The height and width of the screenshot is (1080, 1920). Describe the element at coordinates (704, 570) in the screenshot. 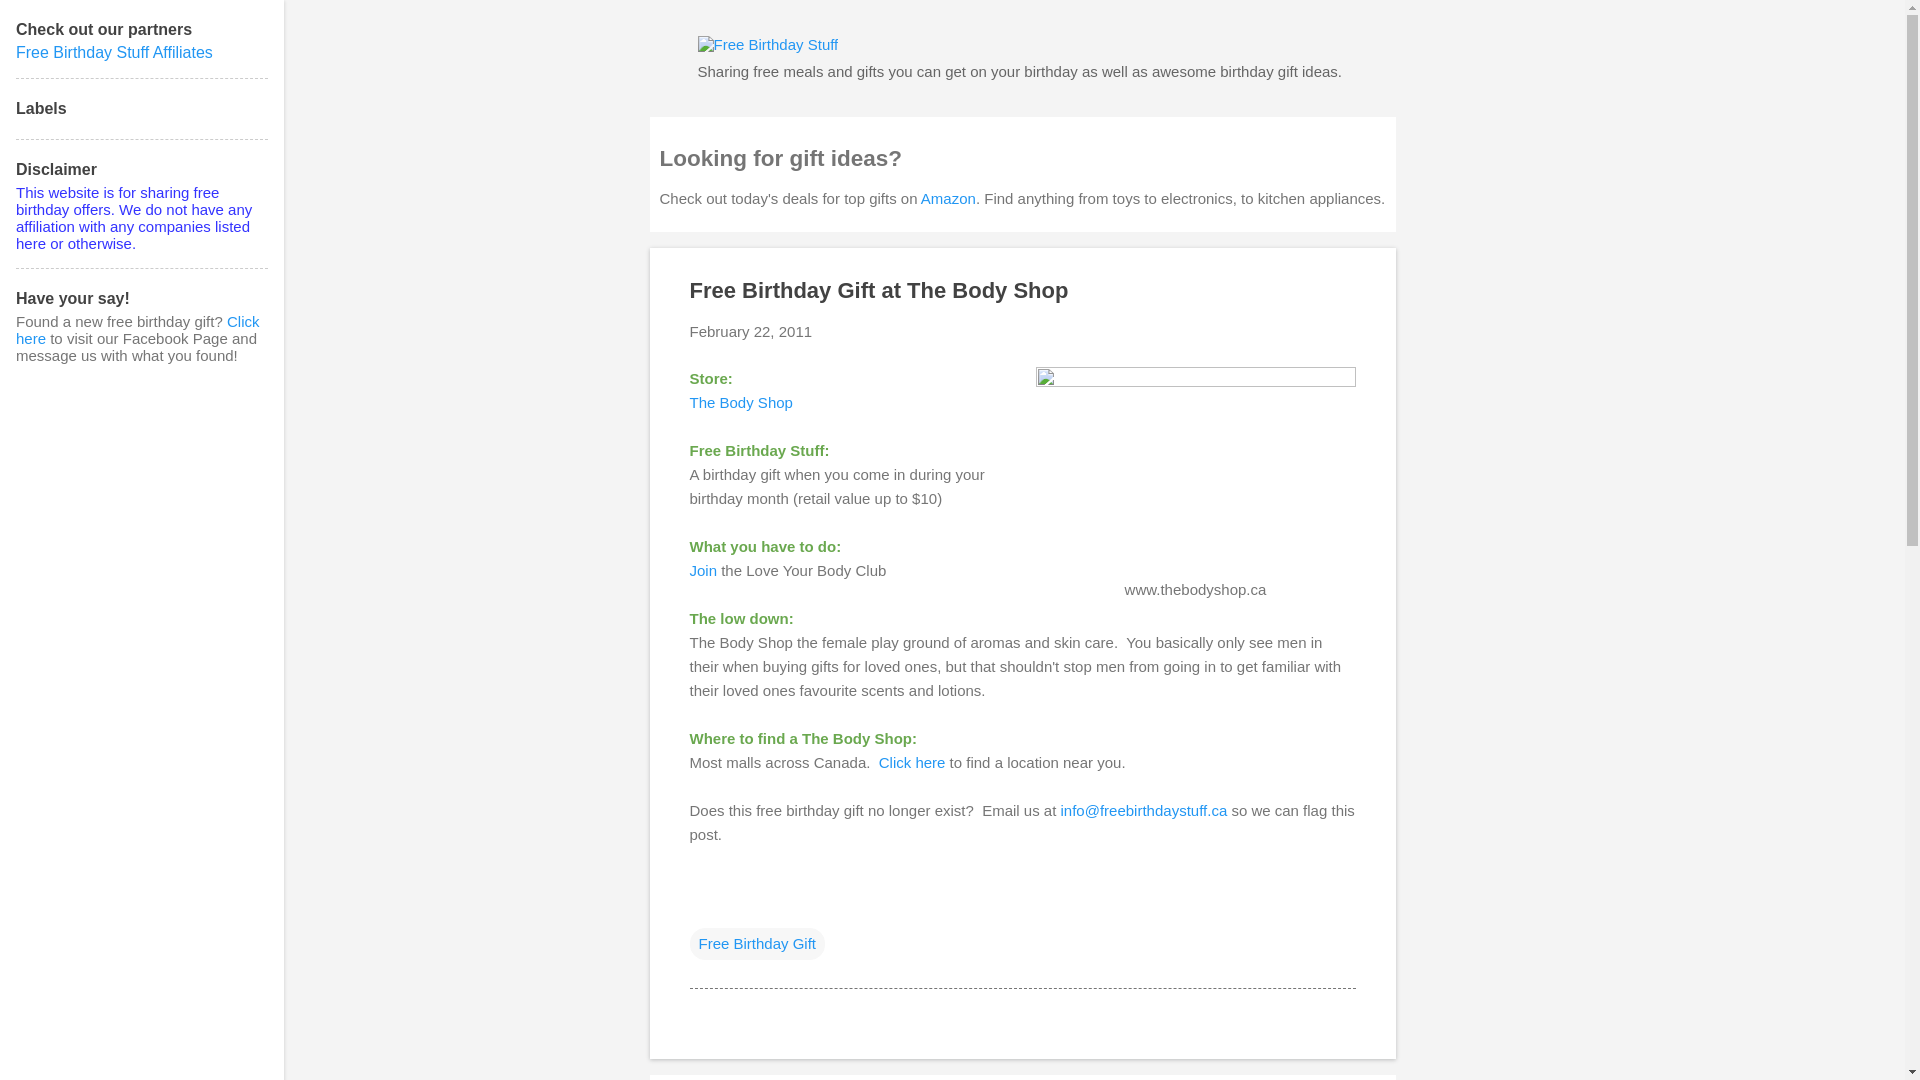

I see `Join` at that location.